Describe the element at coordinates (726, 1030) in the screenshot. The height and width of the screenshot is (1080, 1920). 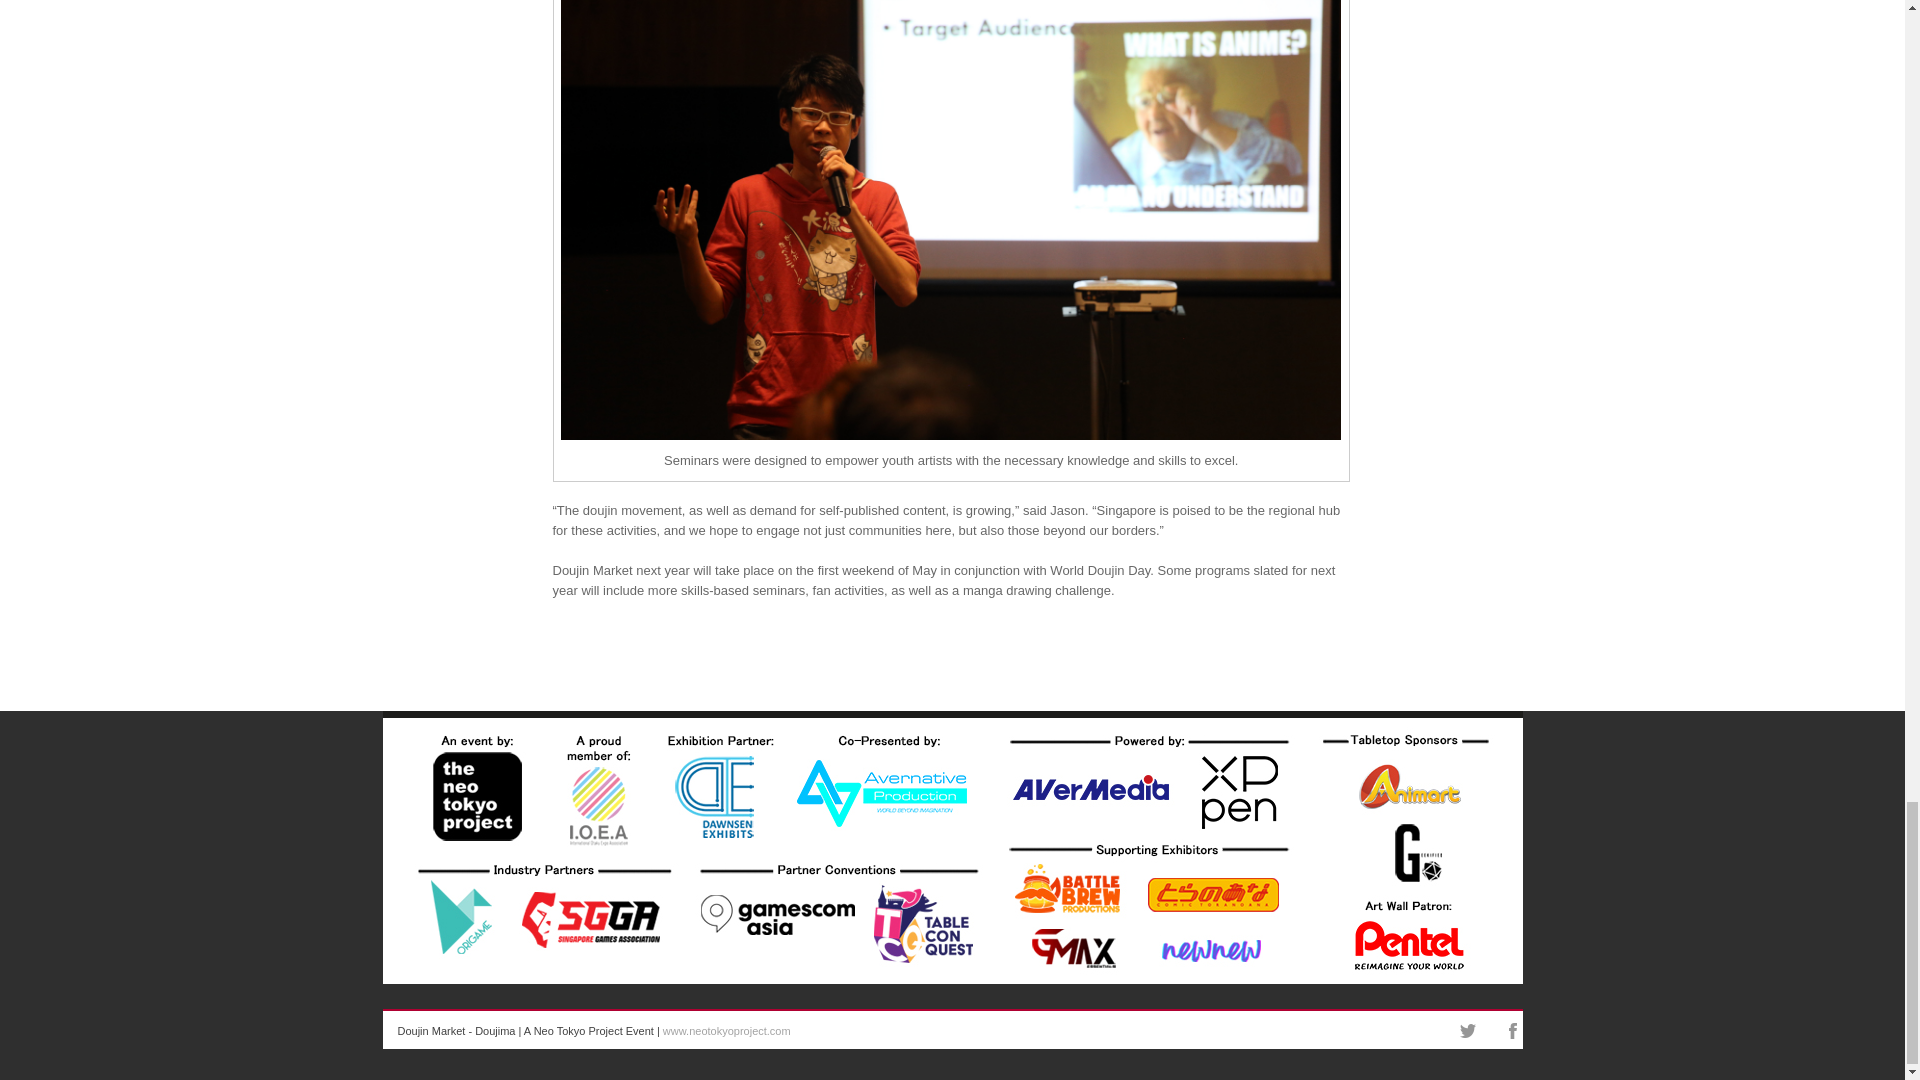
I see `www.neotokyoproject.com` at that location.